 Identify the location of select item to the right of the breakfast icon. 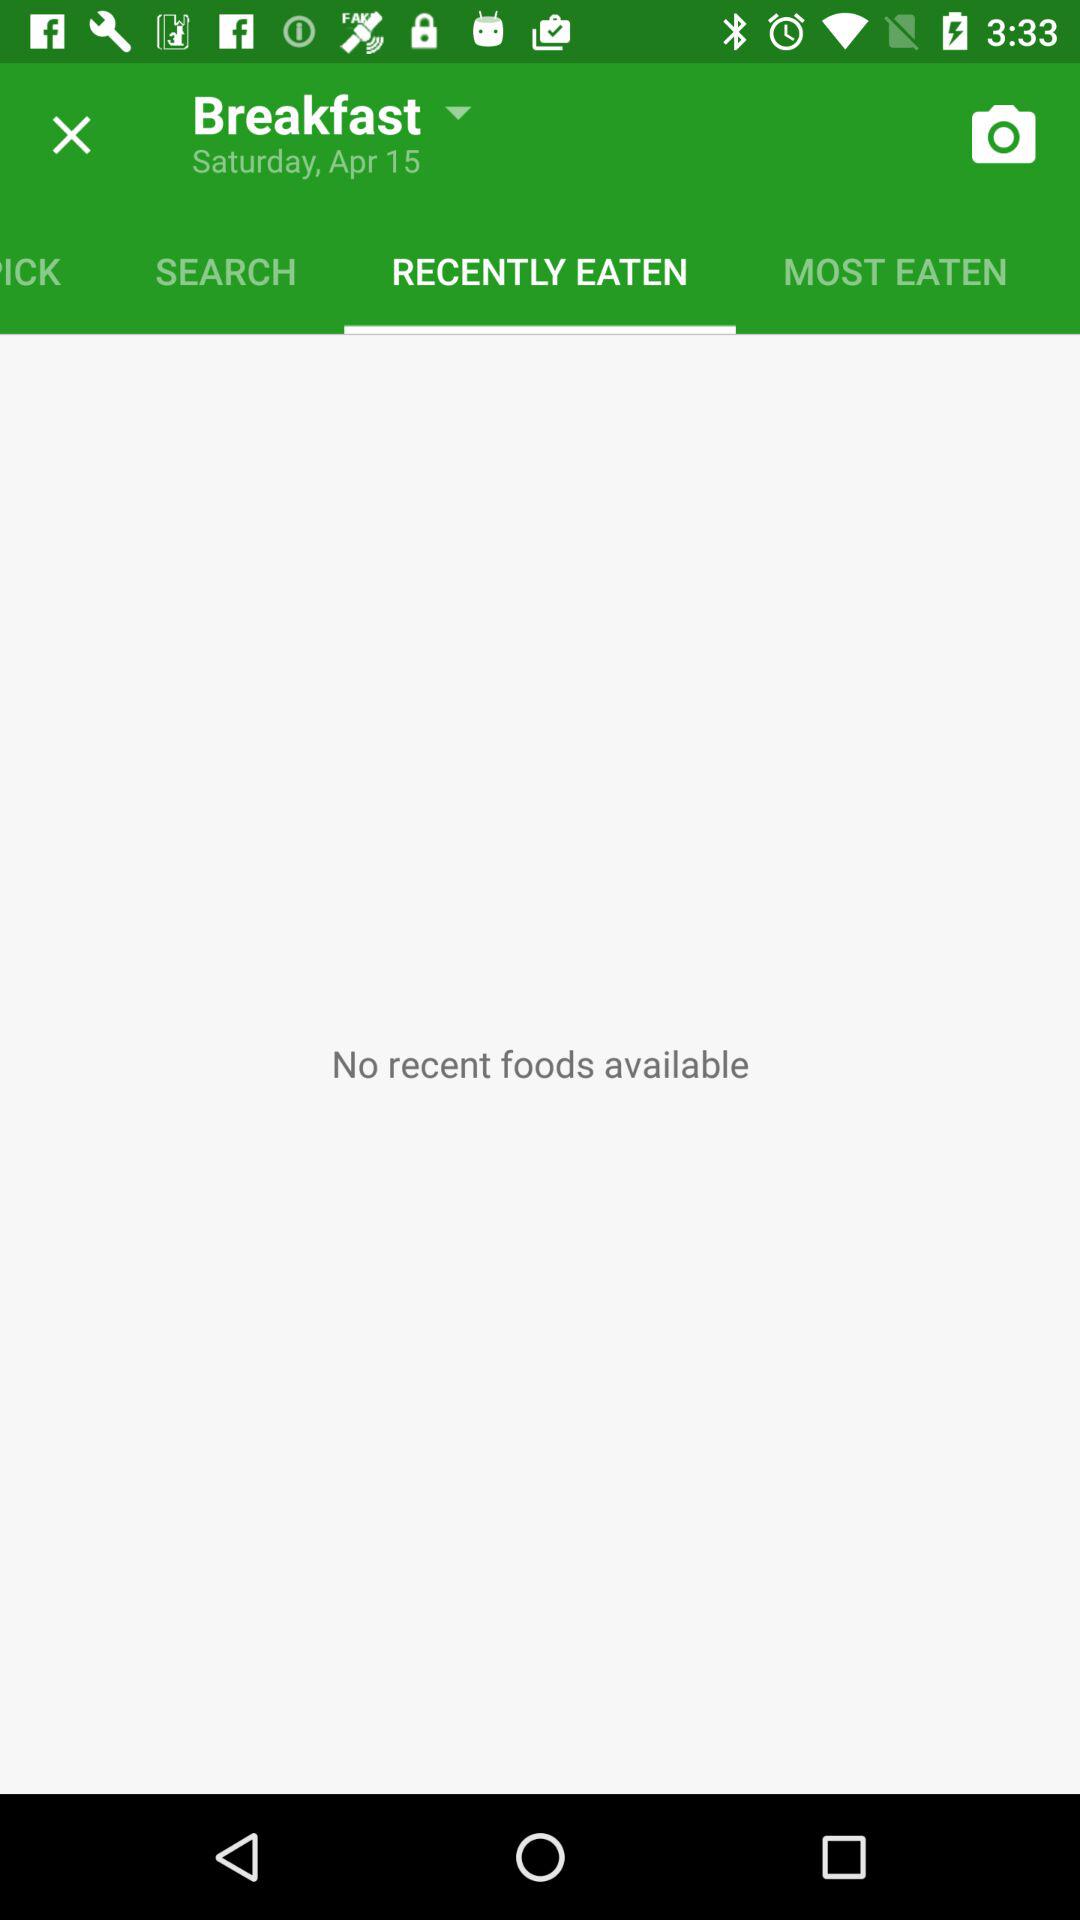
(1002, 134).